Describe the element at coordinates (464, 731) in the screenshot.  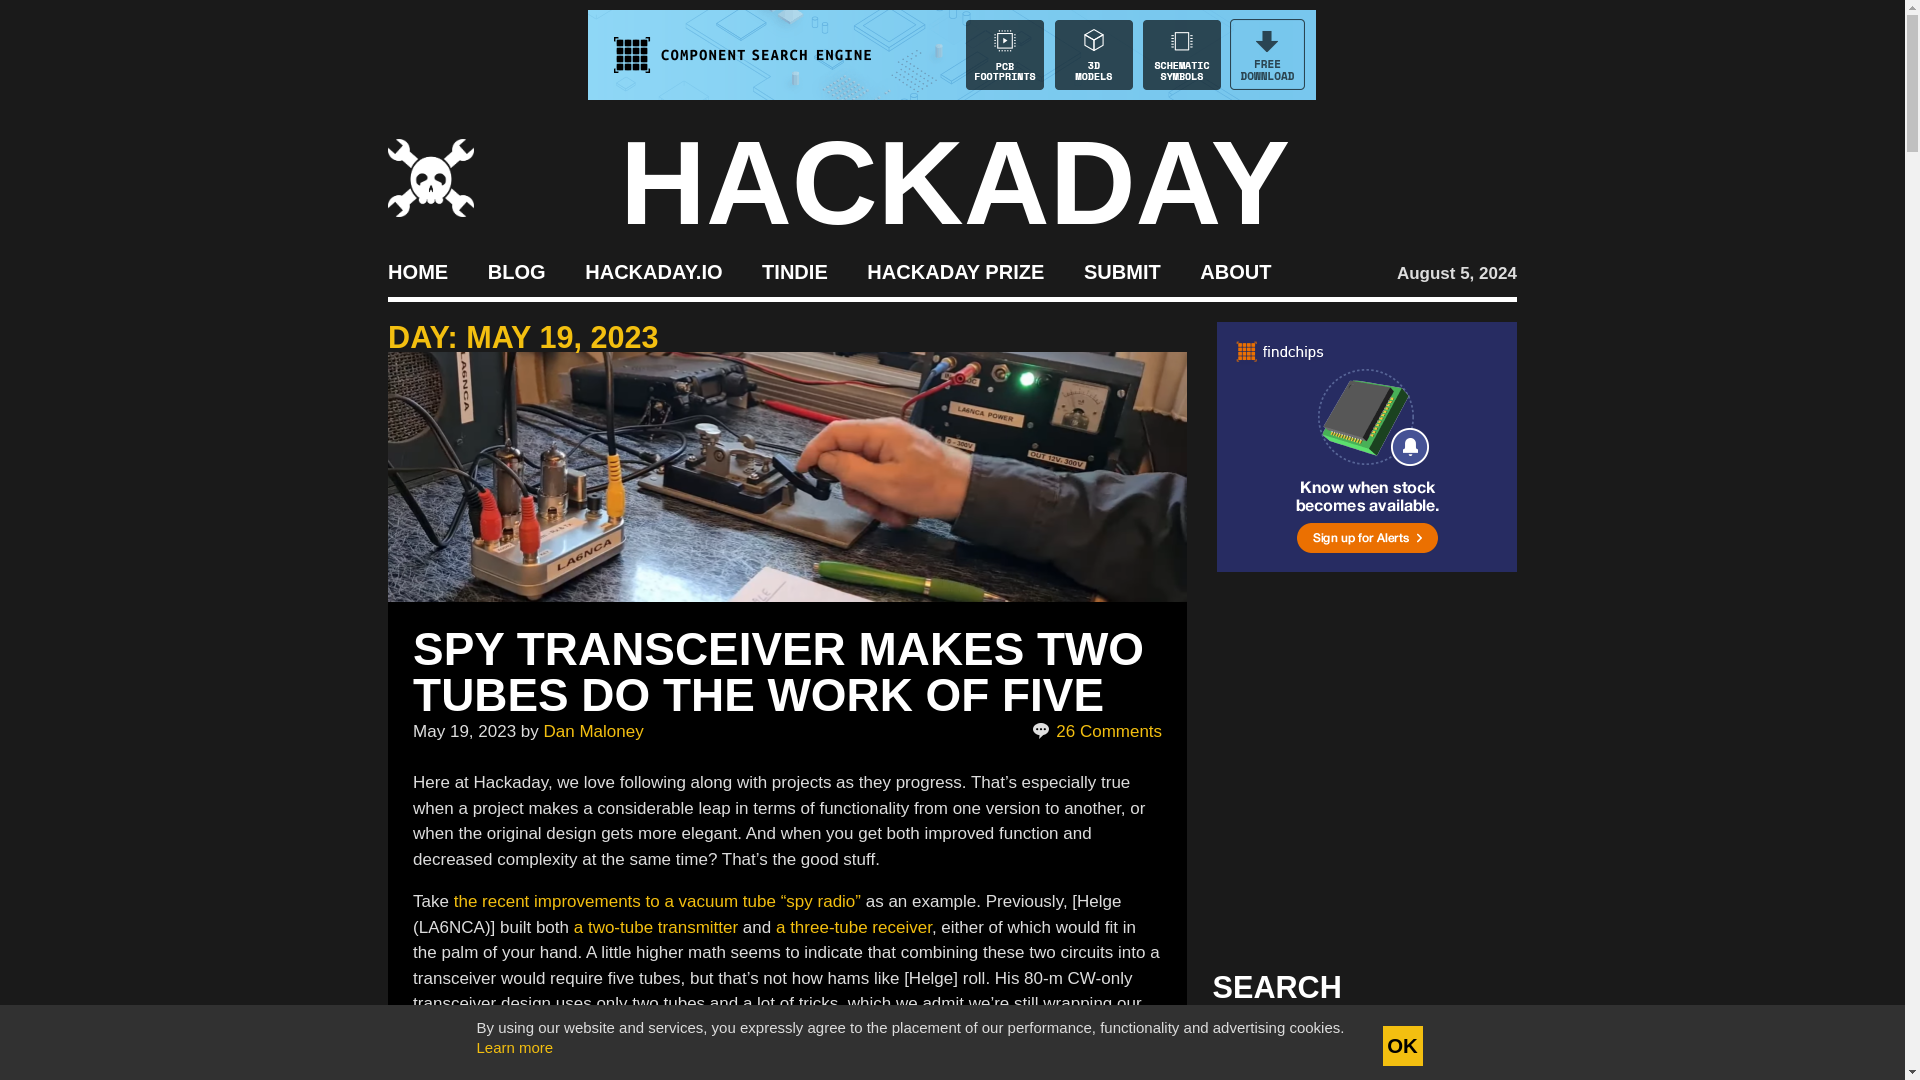
I see `May 19, 2023 - 10:00 pm` at that location.